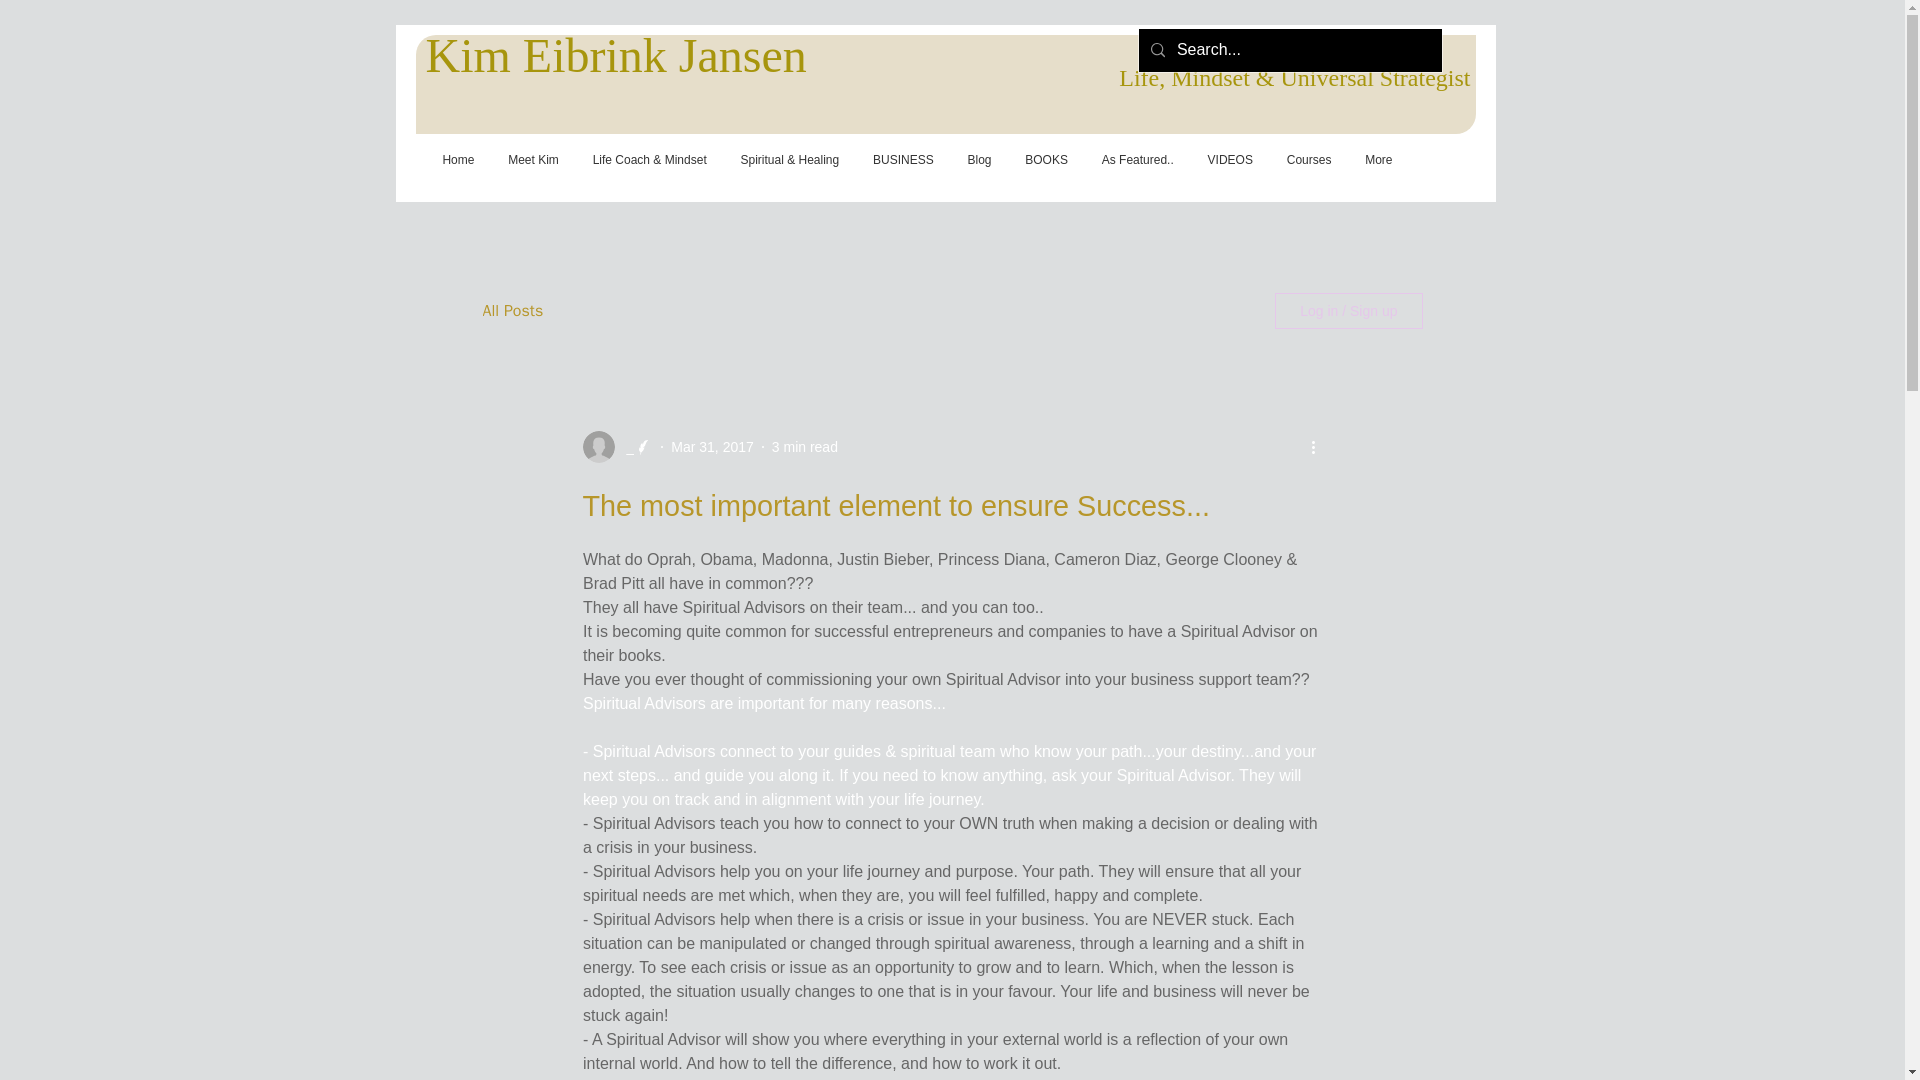  Describe the element at coordinates (804, 446) in the screenshot. I see `3 min read` at that location.